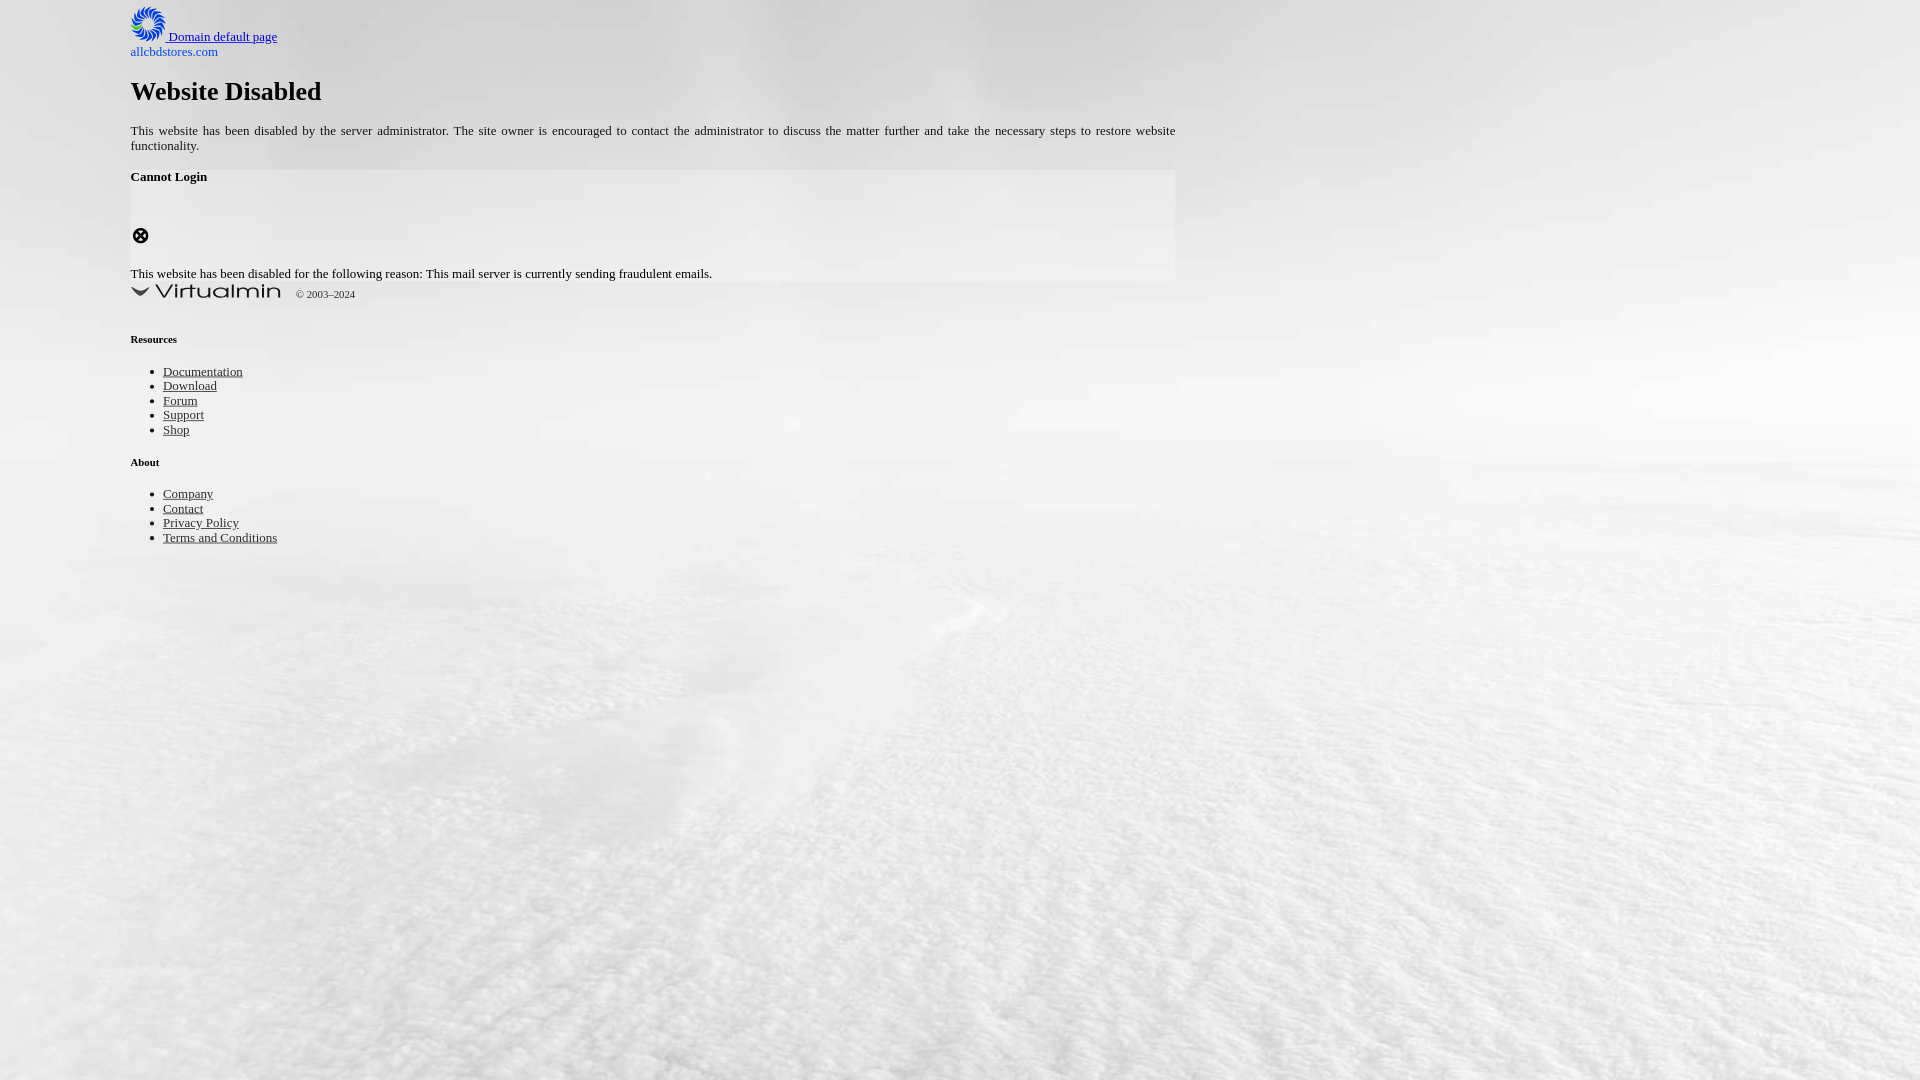 The width and height of the screenshot is (1920, 1080). Describe the element at coordinates (1314, 373) in the screenshot. I see `DMCA Policy` at that location.